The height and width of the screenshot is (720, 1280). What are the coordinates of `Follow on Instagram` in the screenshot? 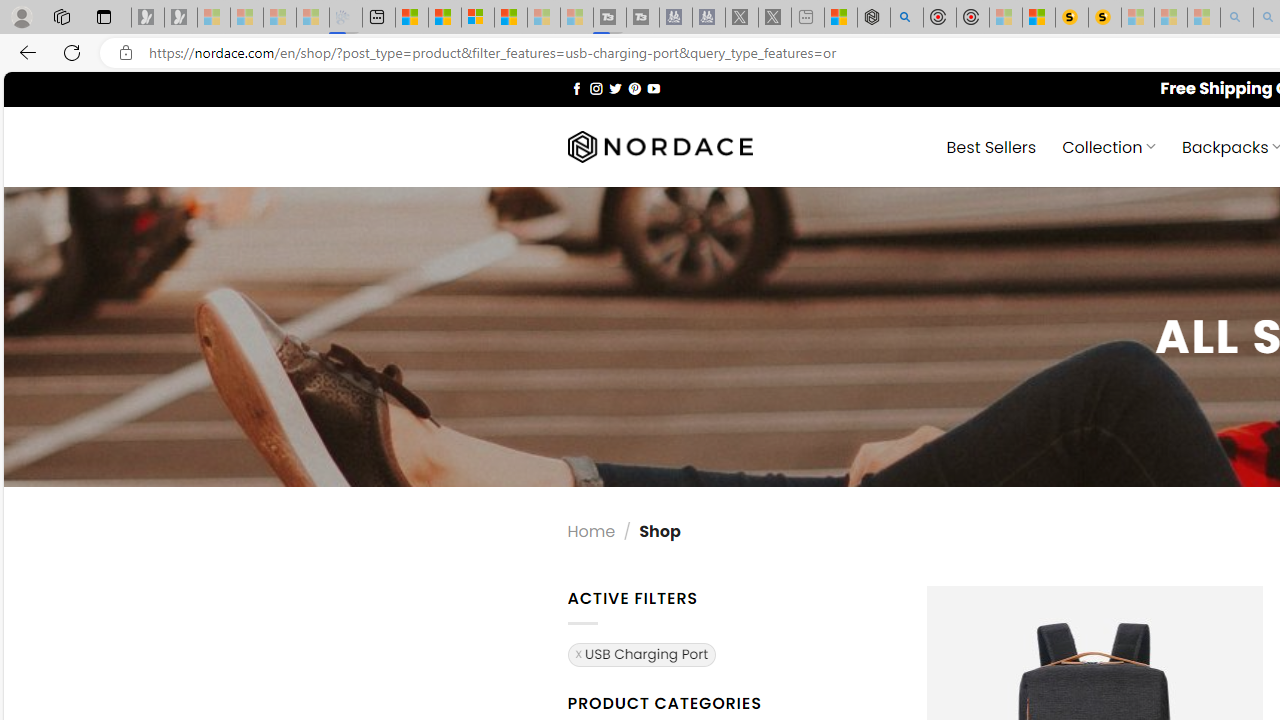 It's located at (596, 88).